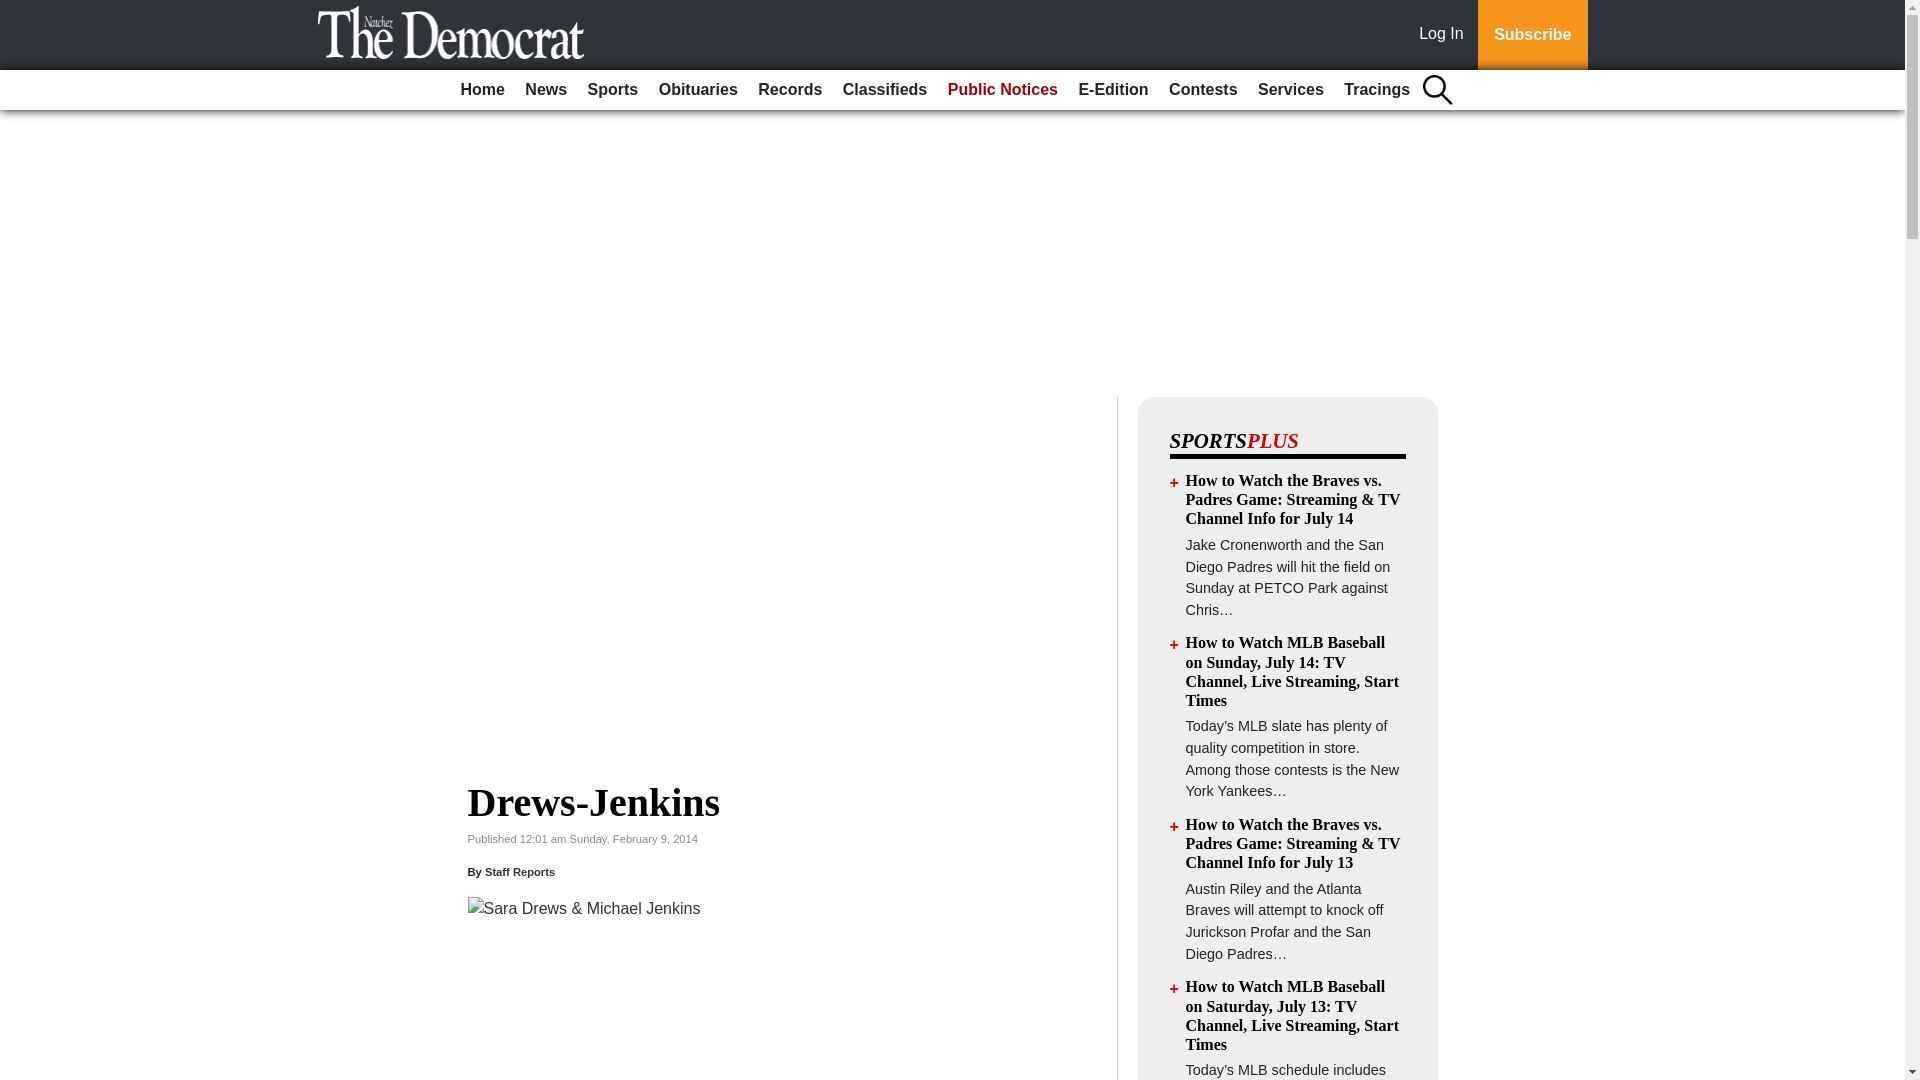 The image size is (1920, 1080). What do you see at coordinates (790, 90) in the screenshot?
I see `Records` at bounding box center [790, 90].